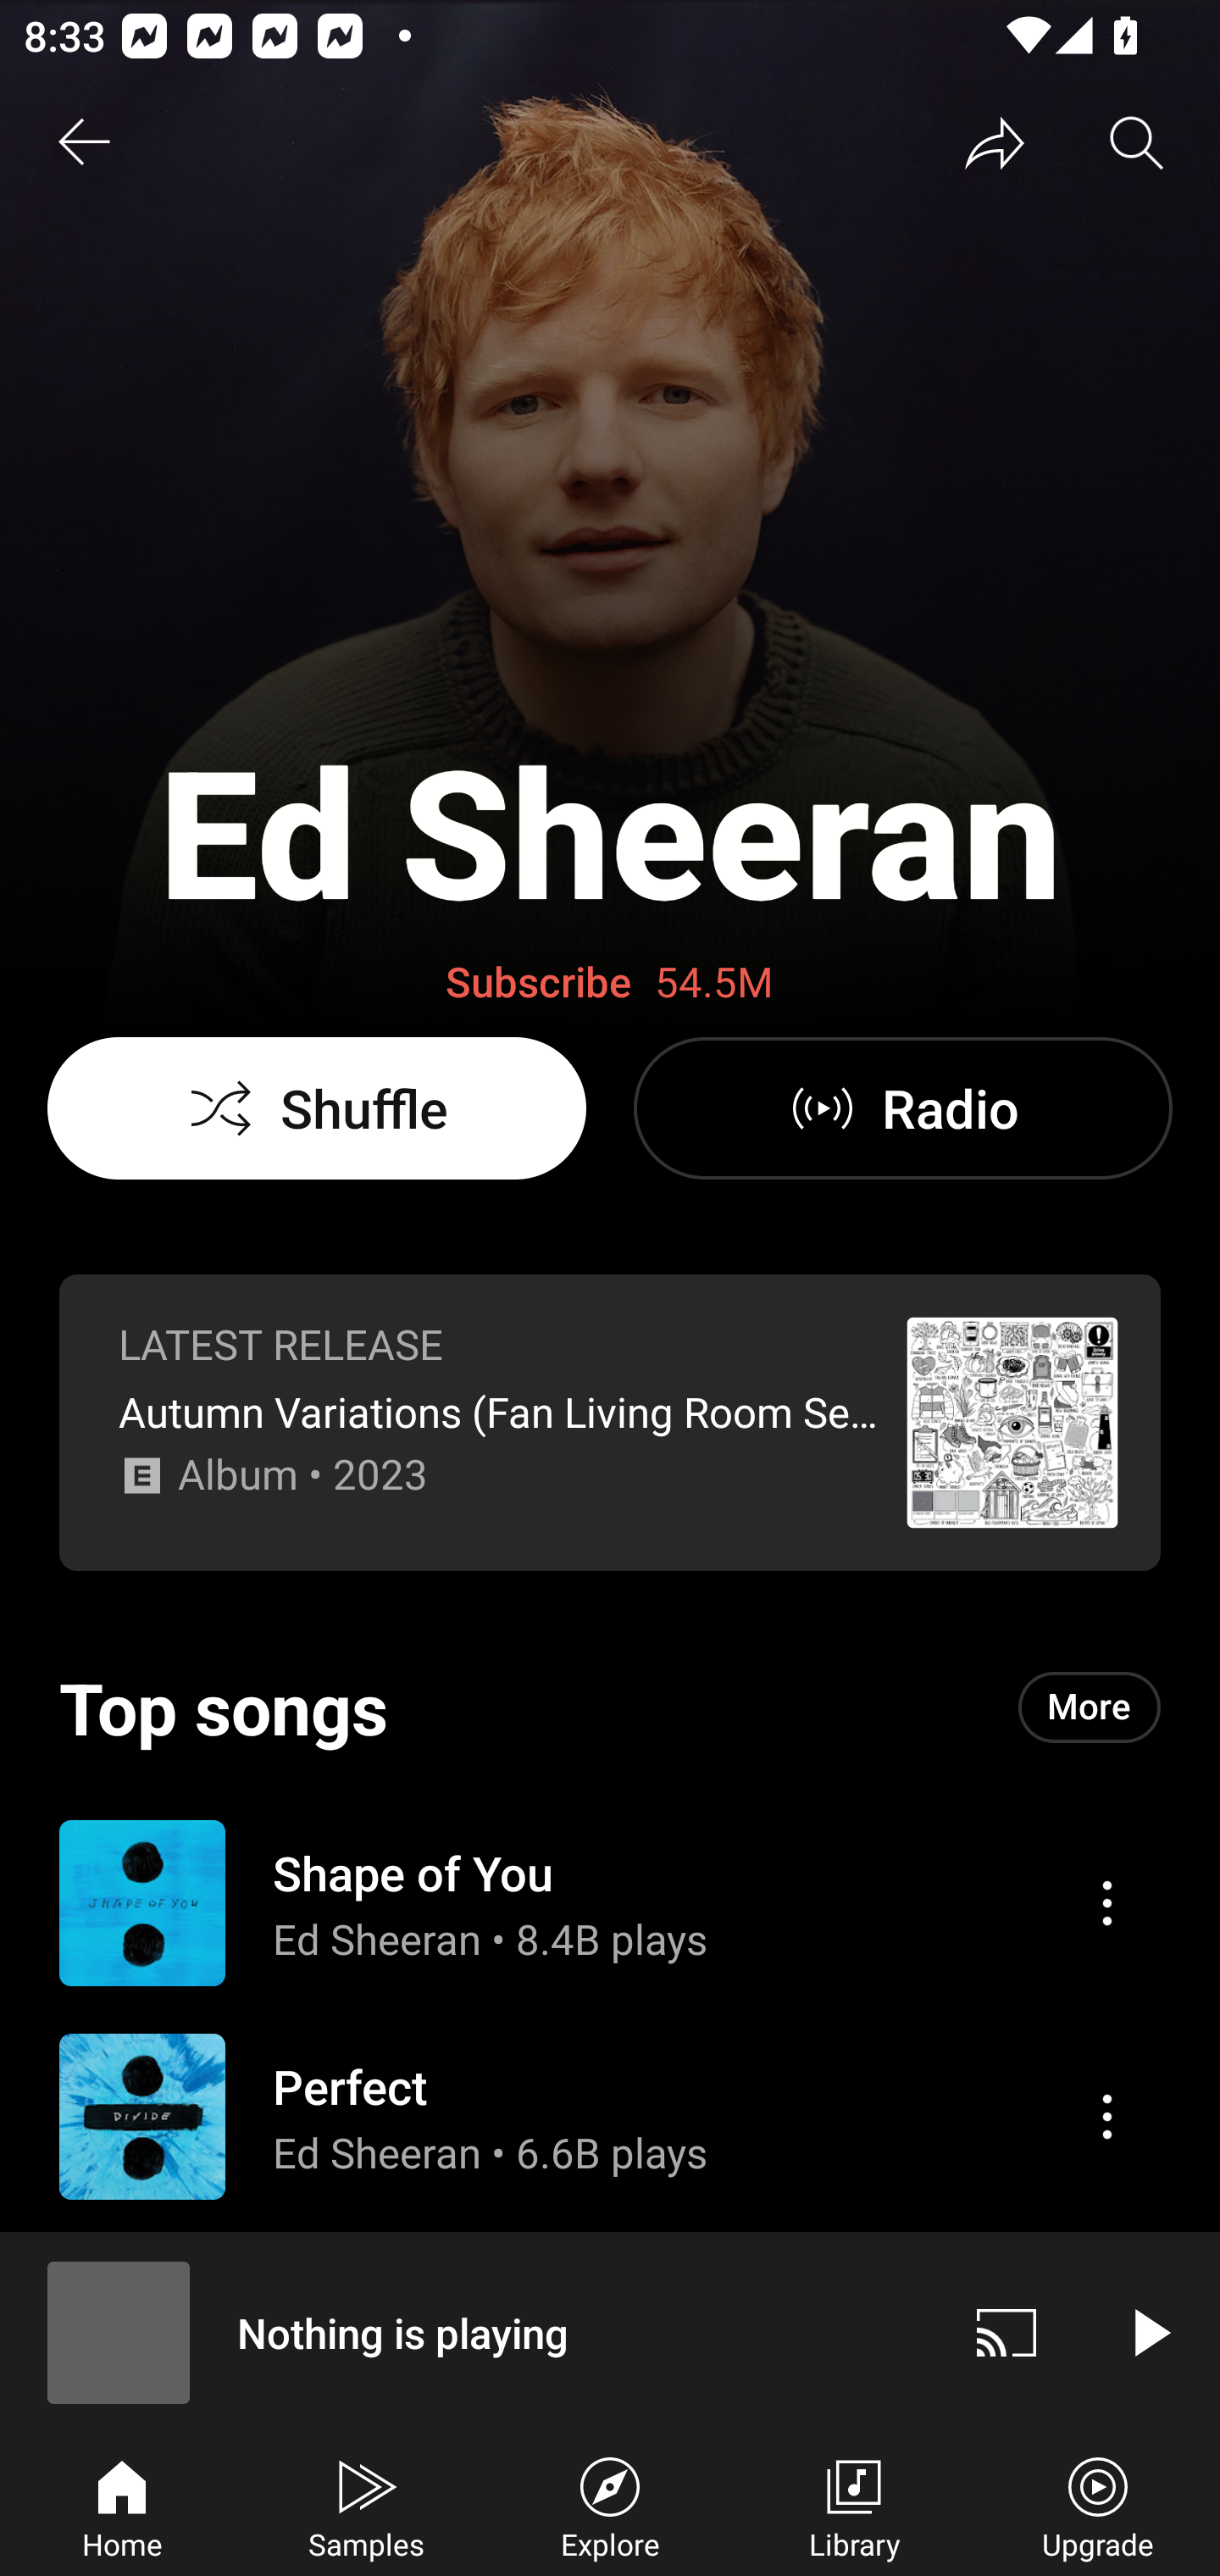 The width and height of the screenshot is (1220, 2576). I want to click on Shuffle, so click(317, 1108).